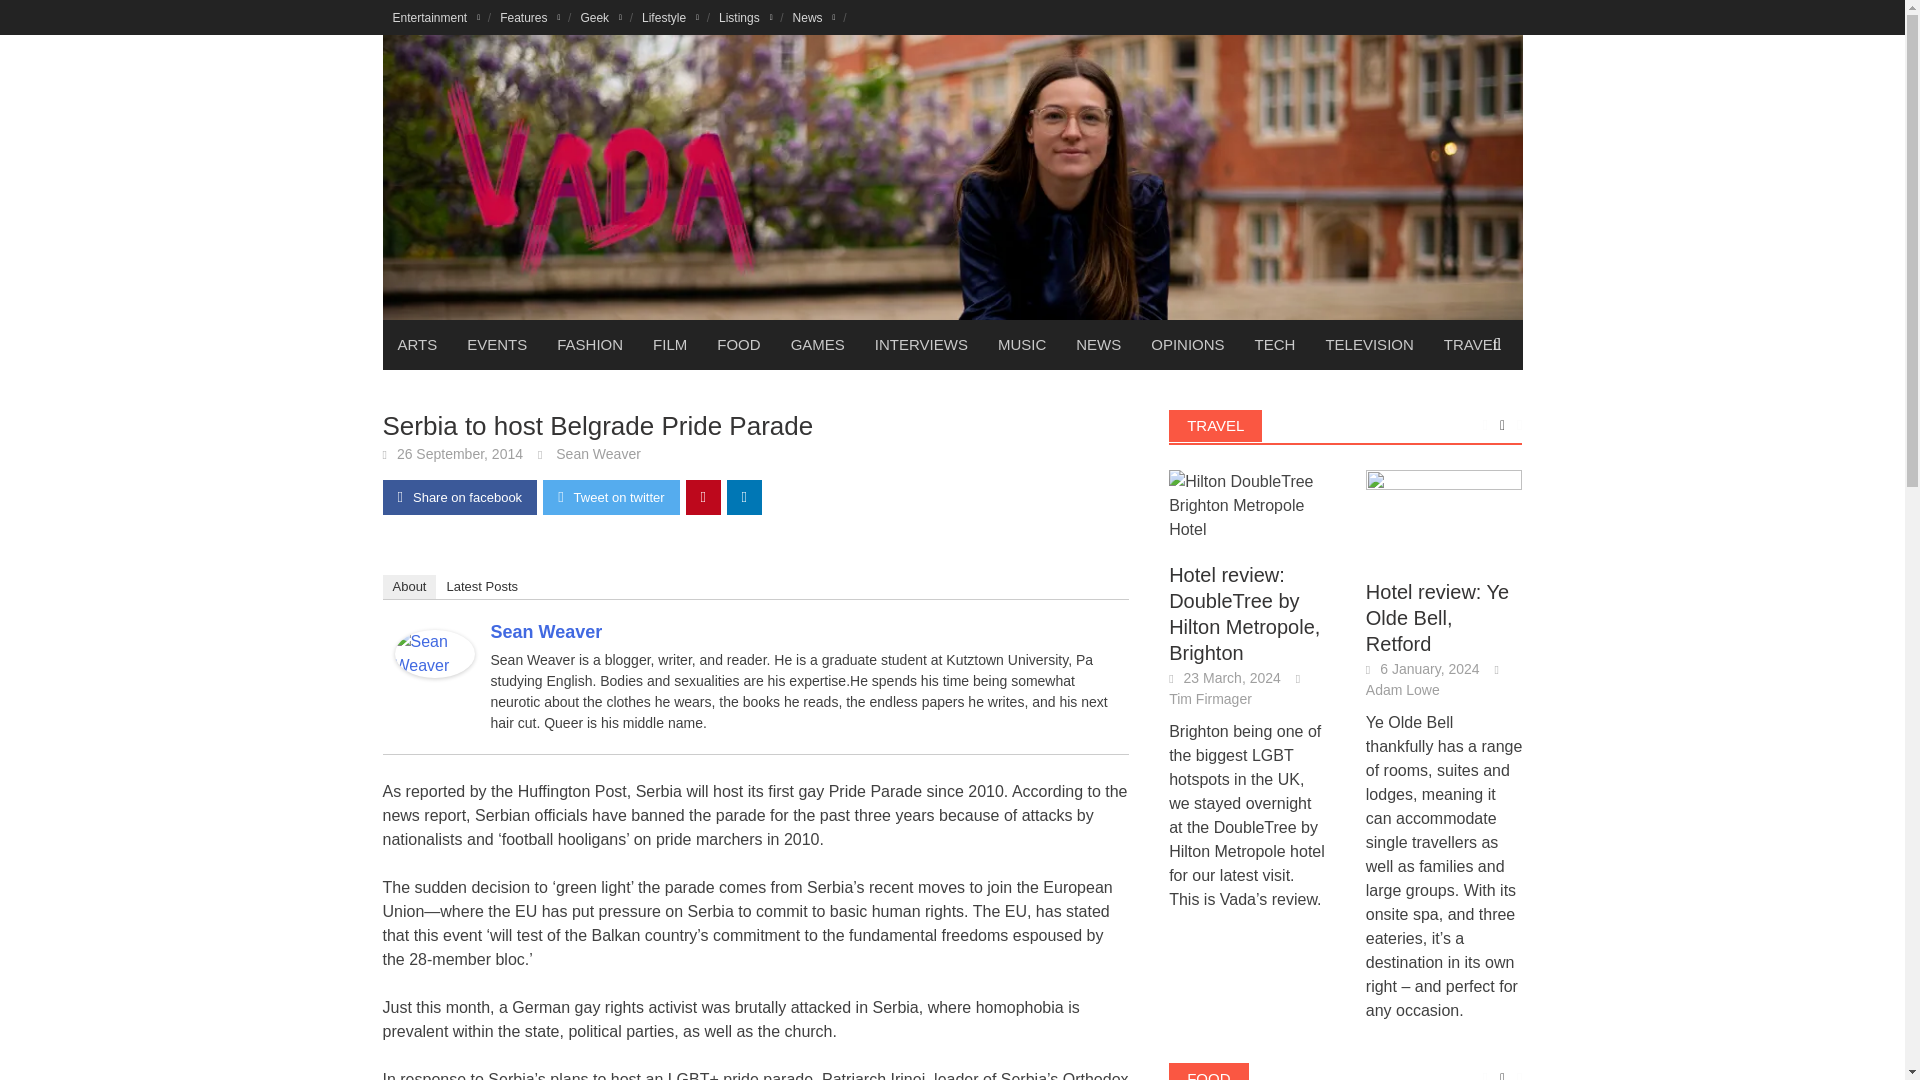  What do you see at coordinates (600, 17) in the screenshot?
I see `Geek` at bounding box center [600, 17].